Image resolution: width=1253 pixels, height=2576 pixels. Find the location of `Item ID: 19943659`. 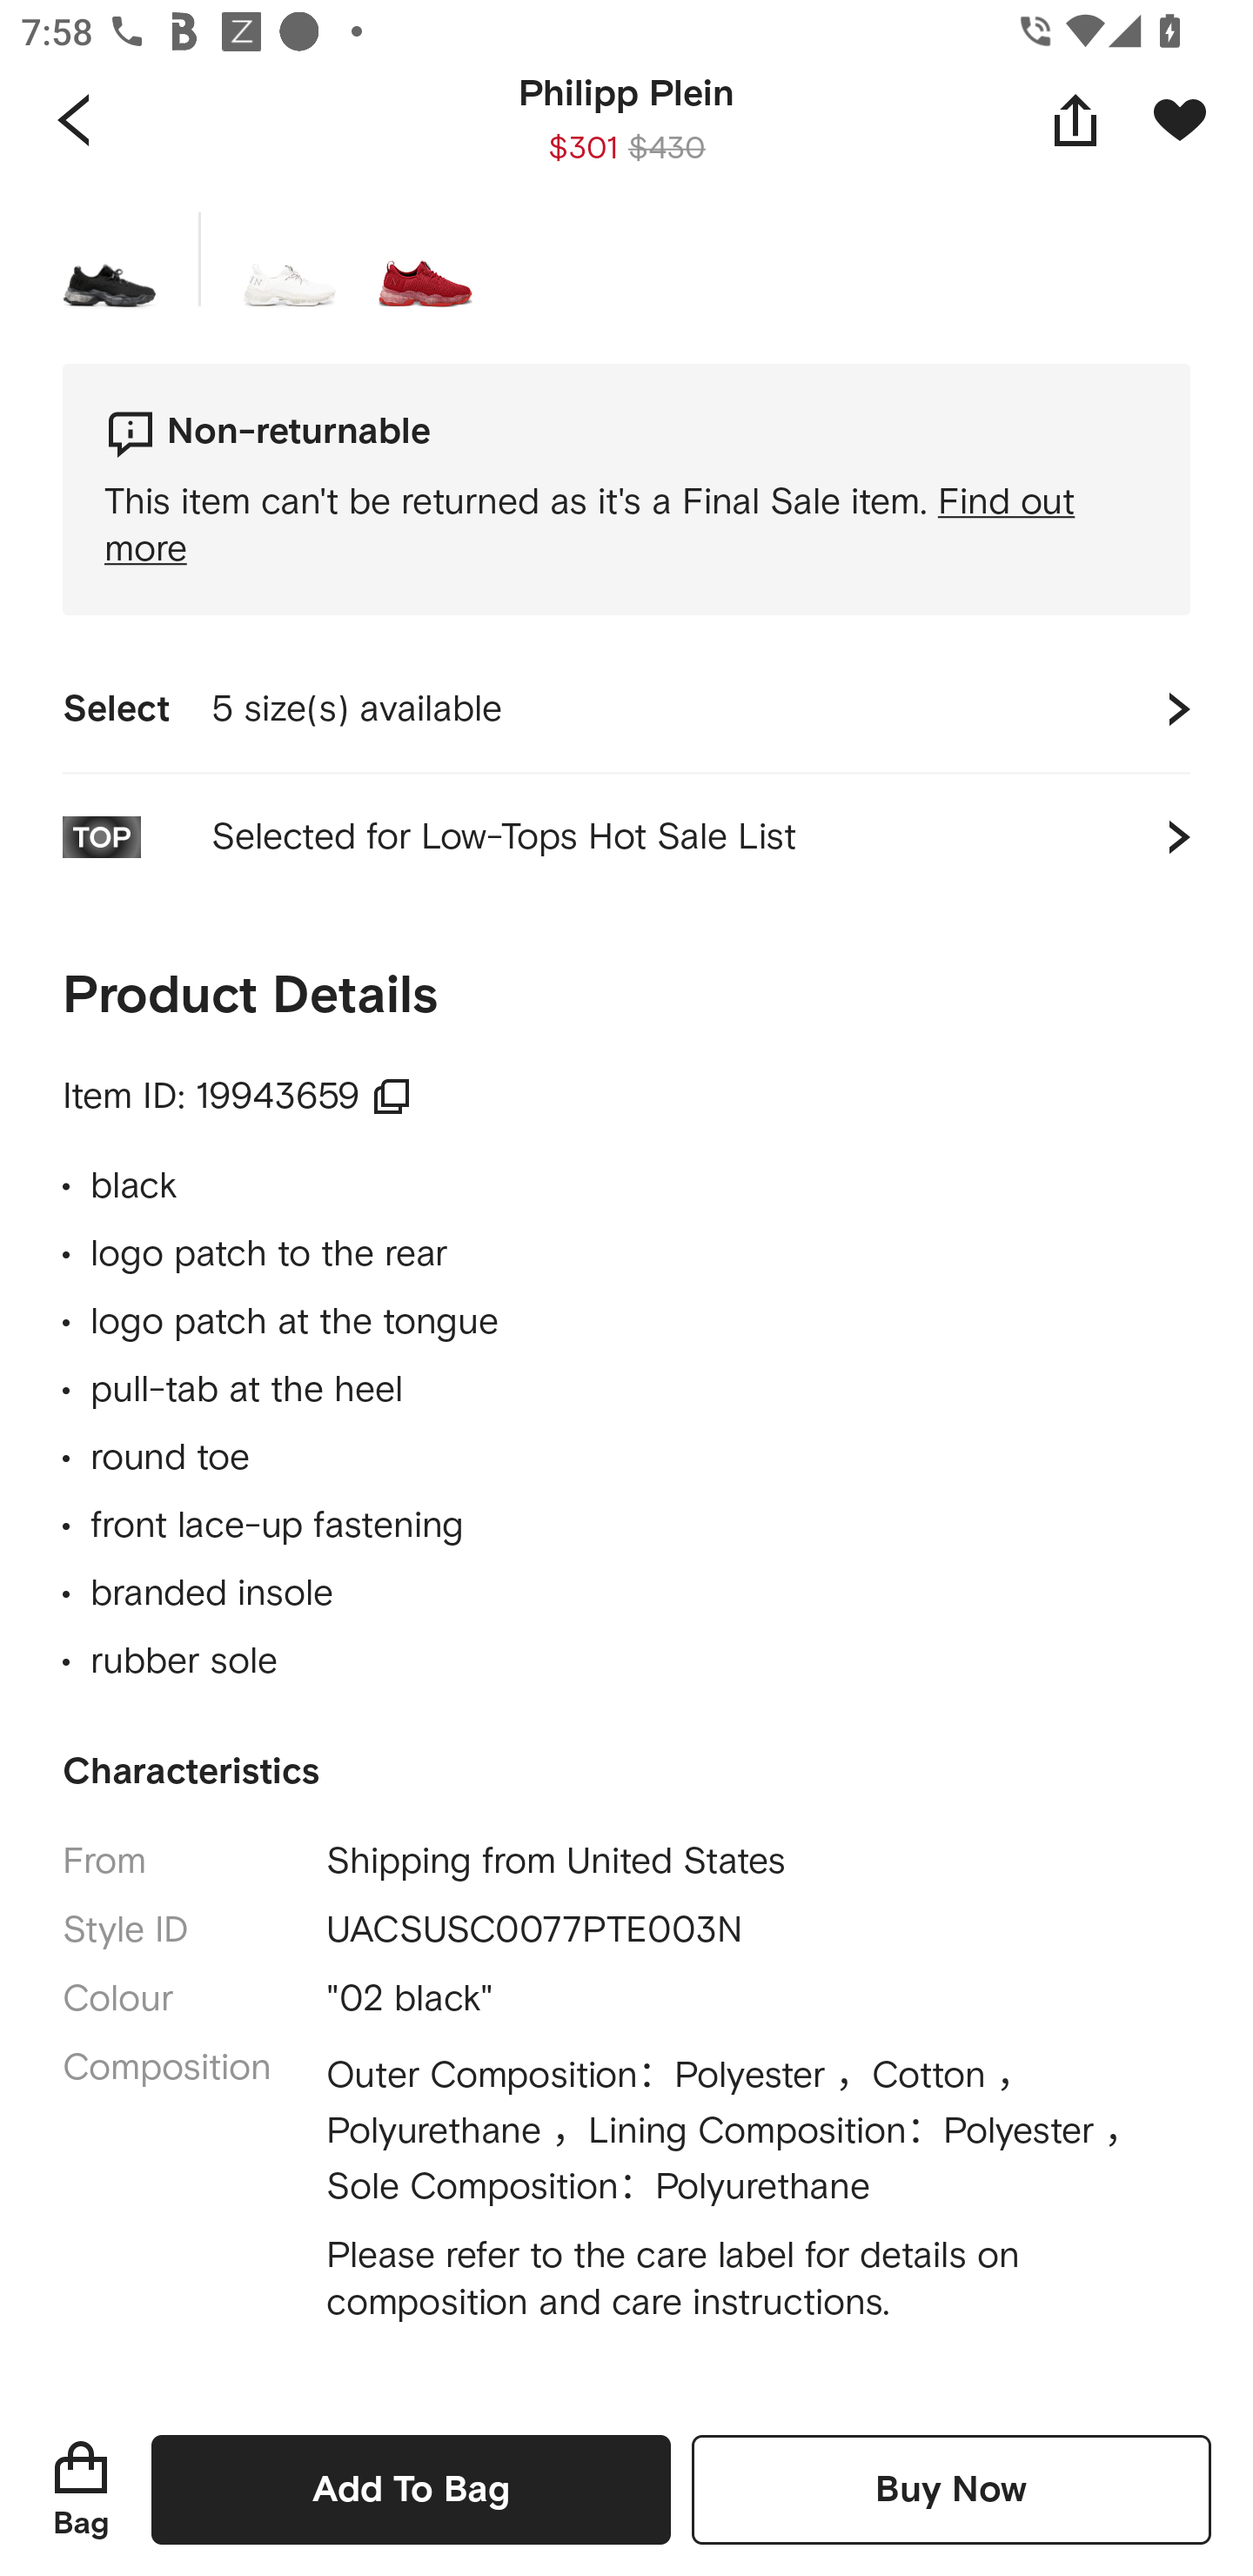

Item ID: 19943659 is located at coordinates (237, 1097).